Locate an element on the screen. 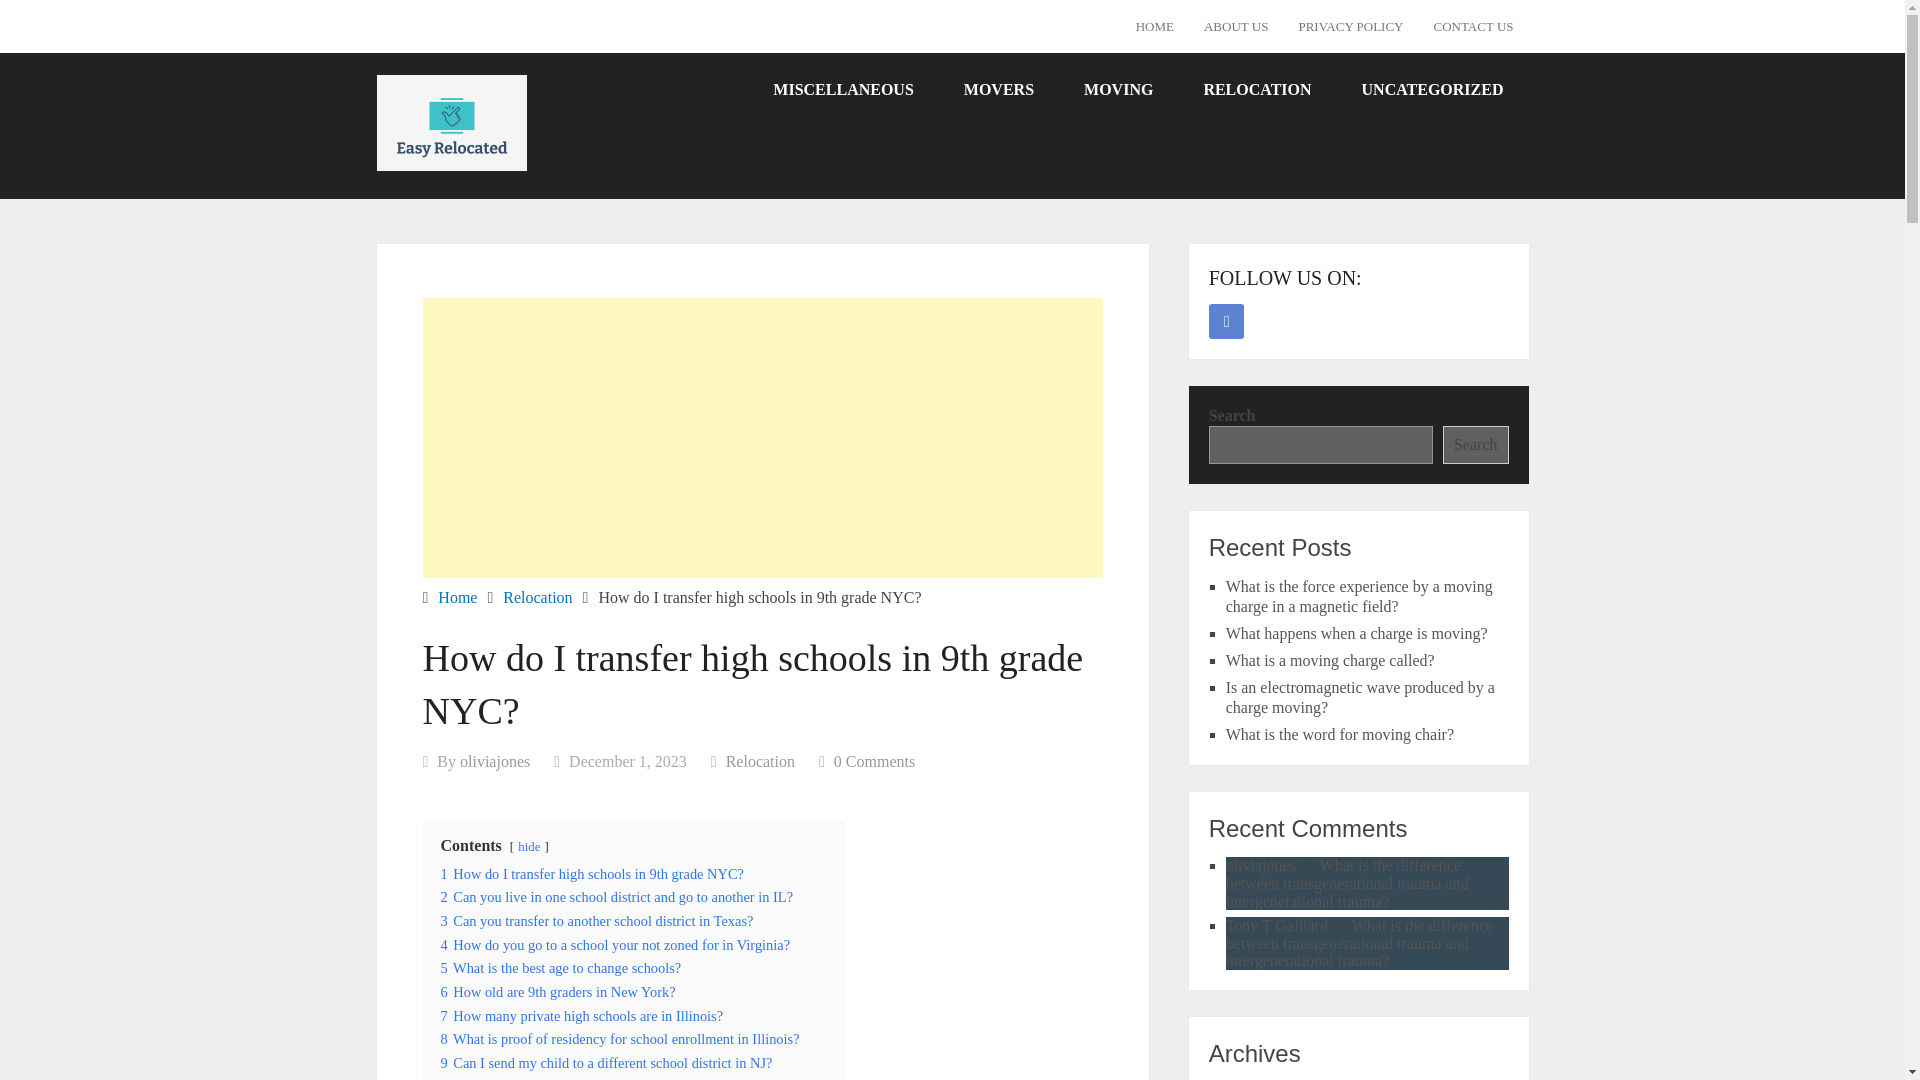 The width and height of the screenshot is (1920, 1080). 0 Comments is located at coordinates (874, 761).